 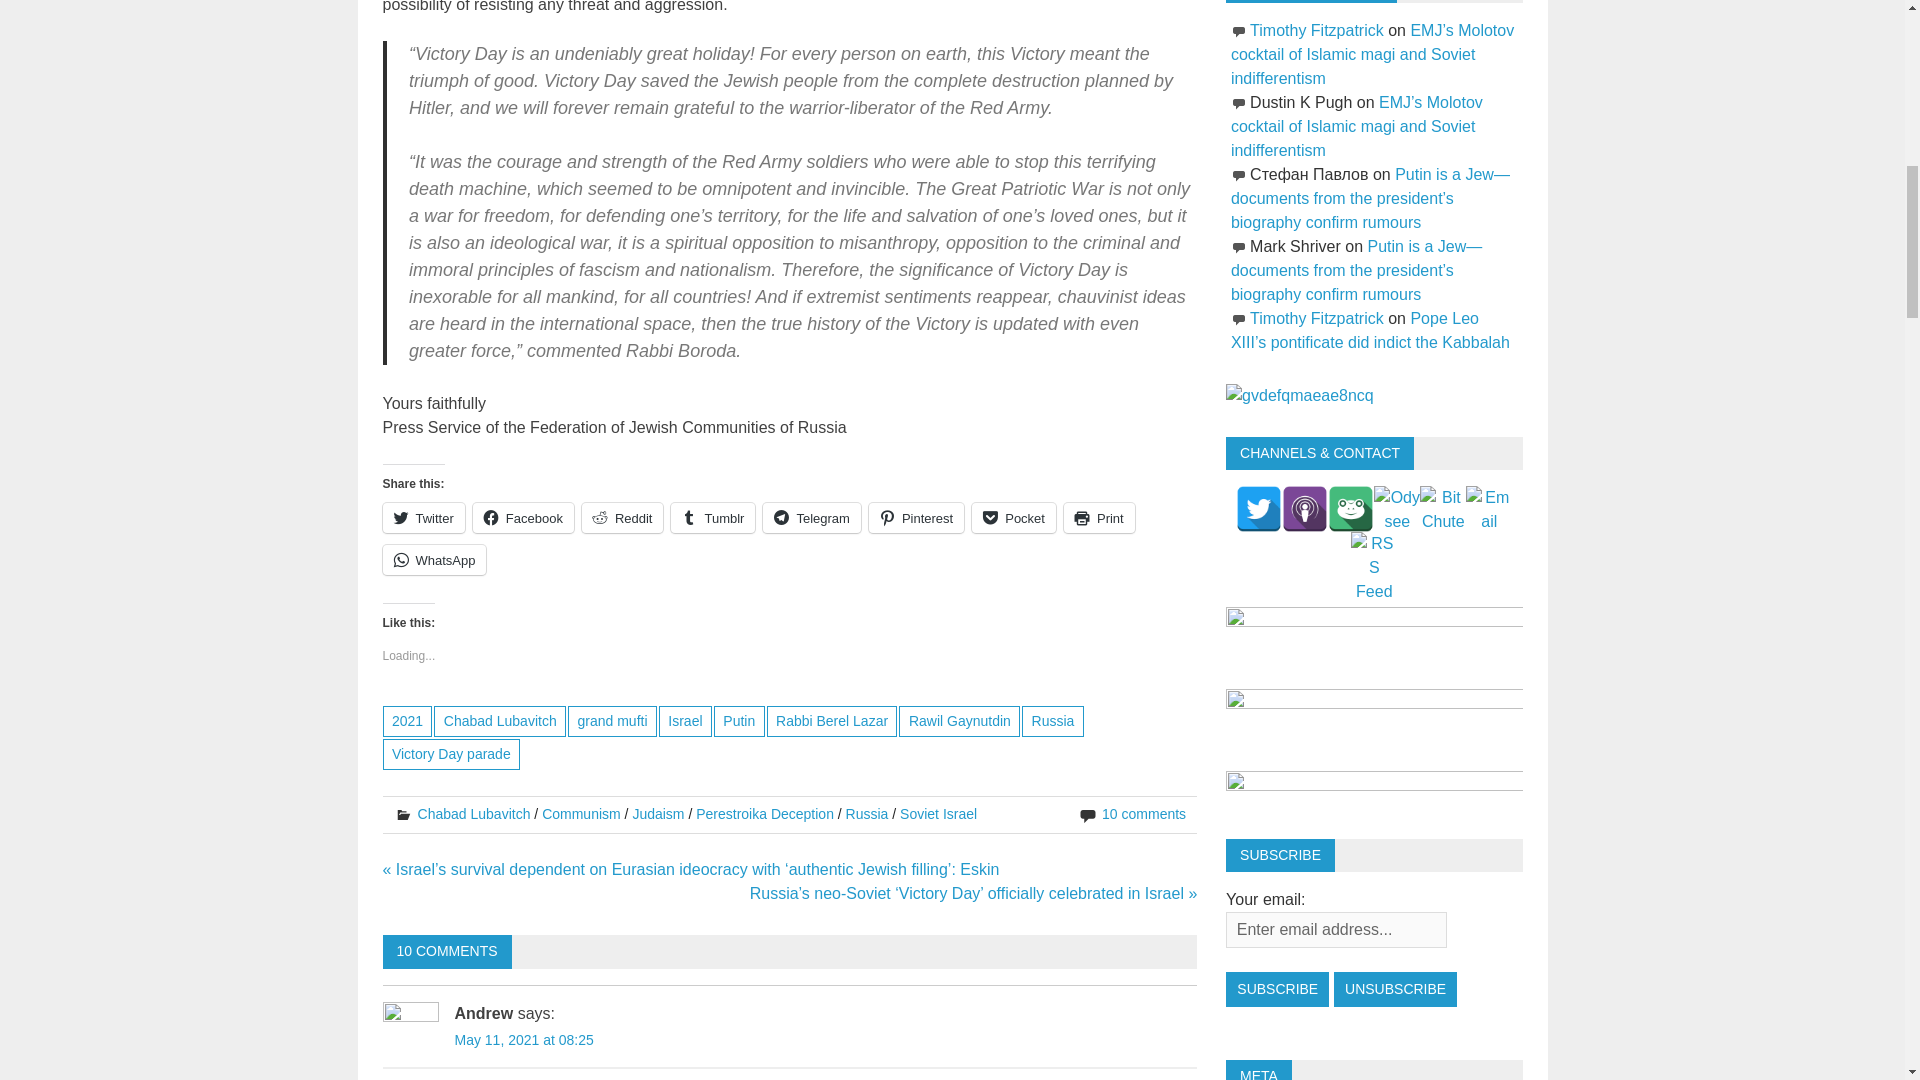 I want to click on Click to share on Facebook, so click(x=523, y=518).